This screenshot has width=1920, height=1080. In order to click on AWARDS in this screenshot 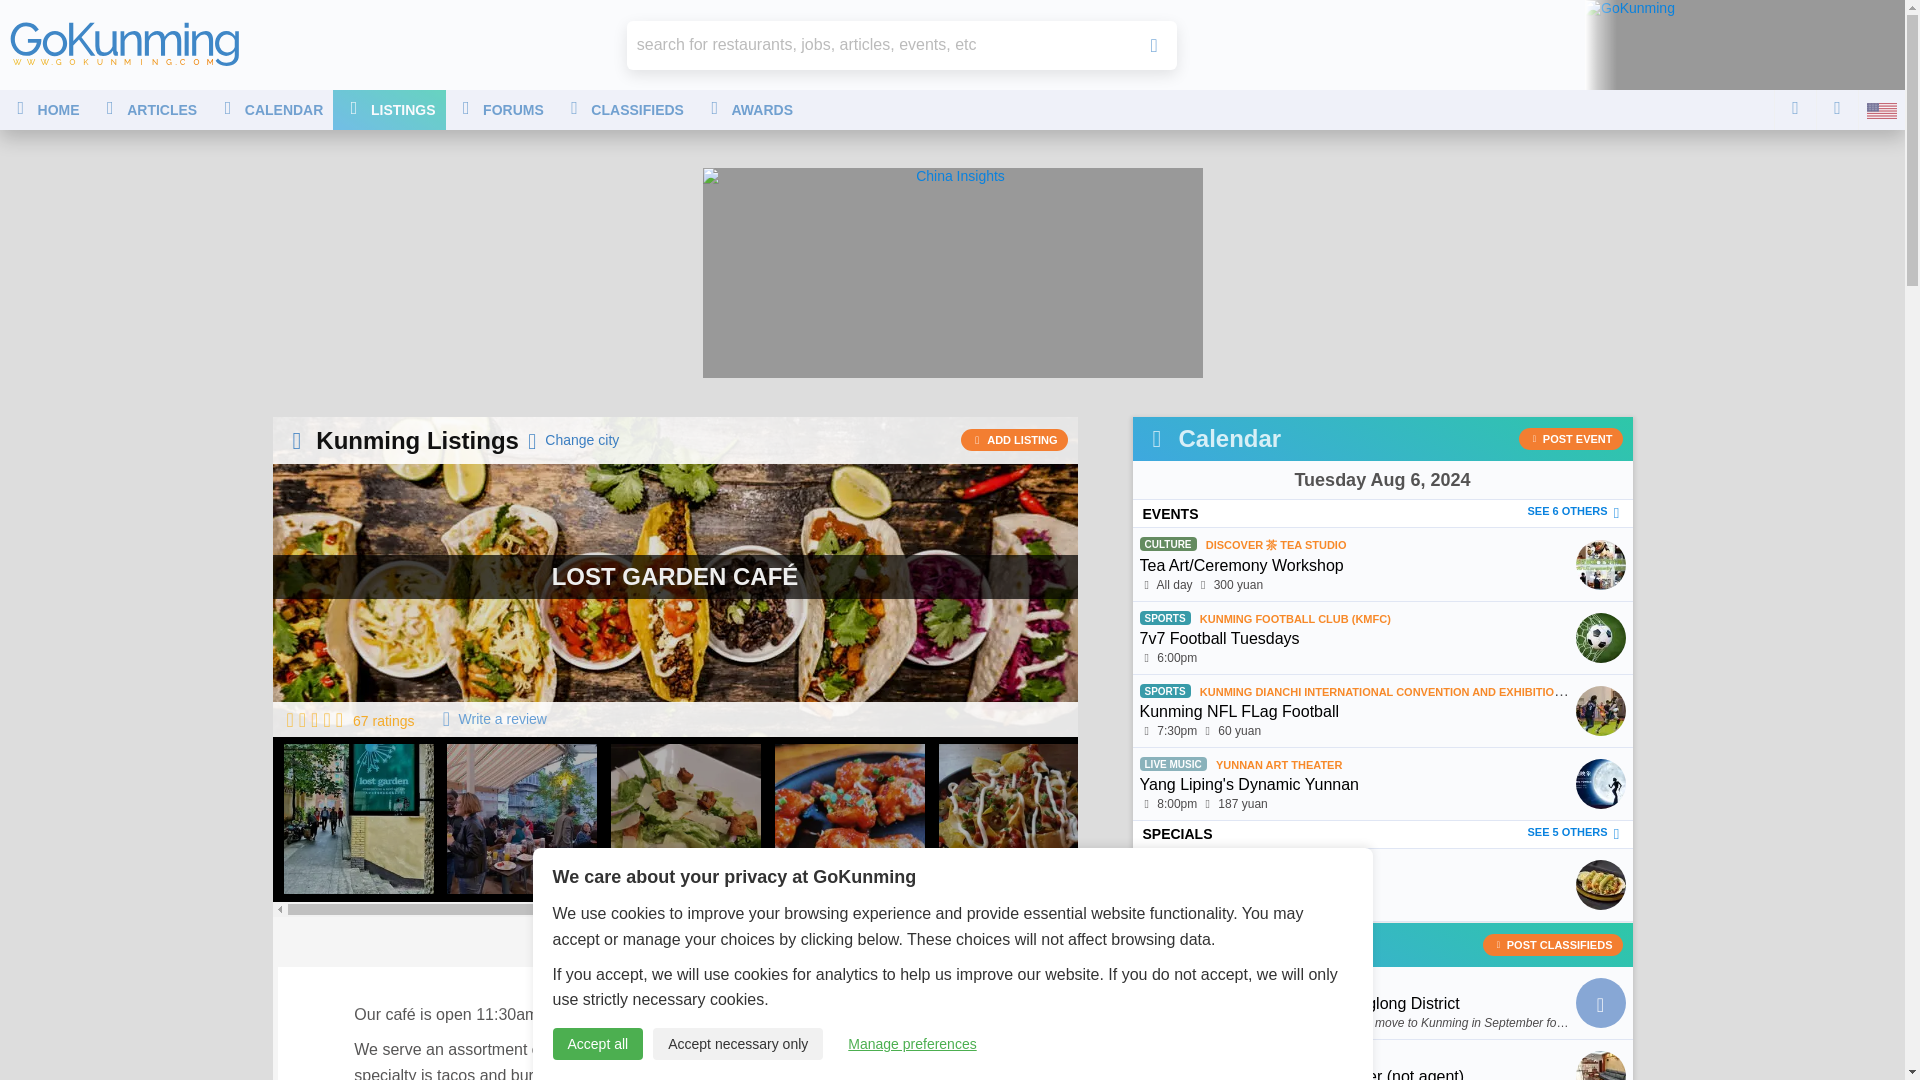, I will do `click(748, 109)`.